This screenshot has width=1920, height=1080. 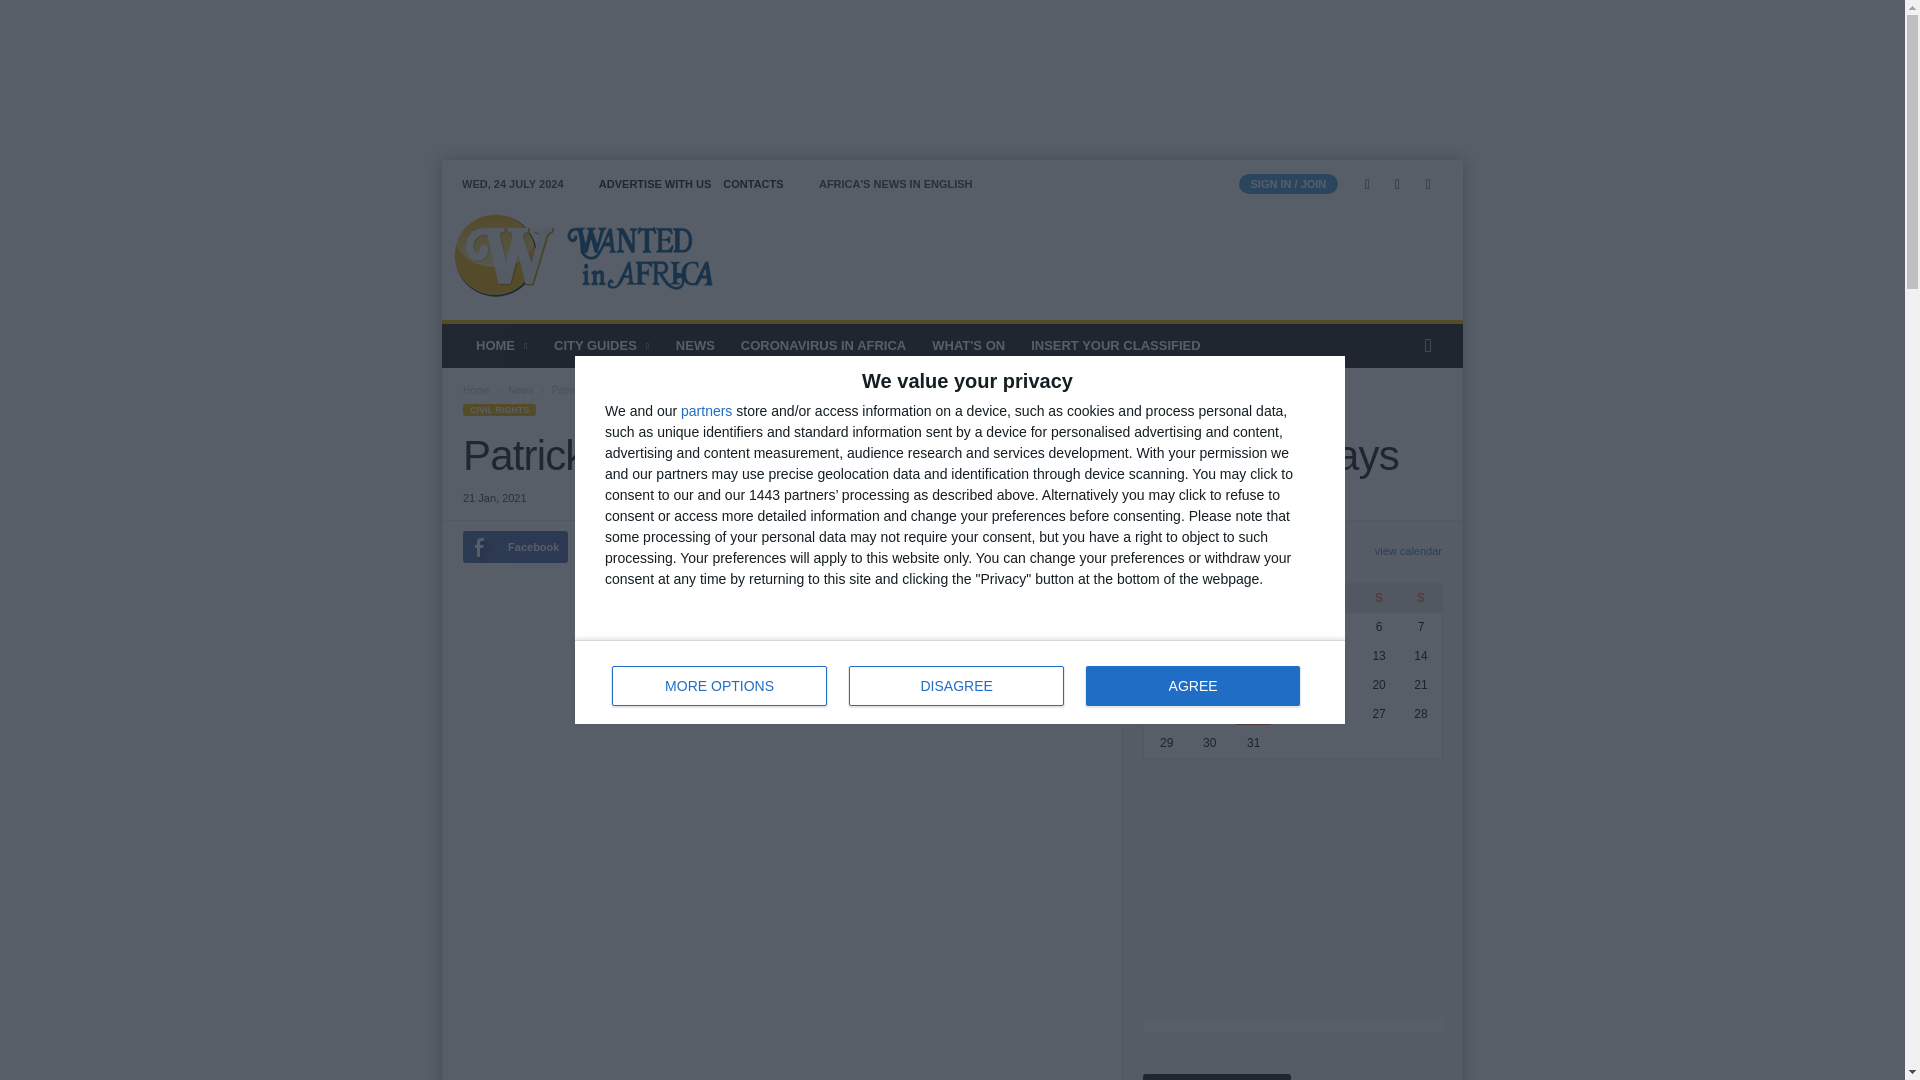 What do you see at coordinates (706, 410) in the screenshot?
I see `partners` at bounding box center [706, 410].